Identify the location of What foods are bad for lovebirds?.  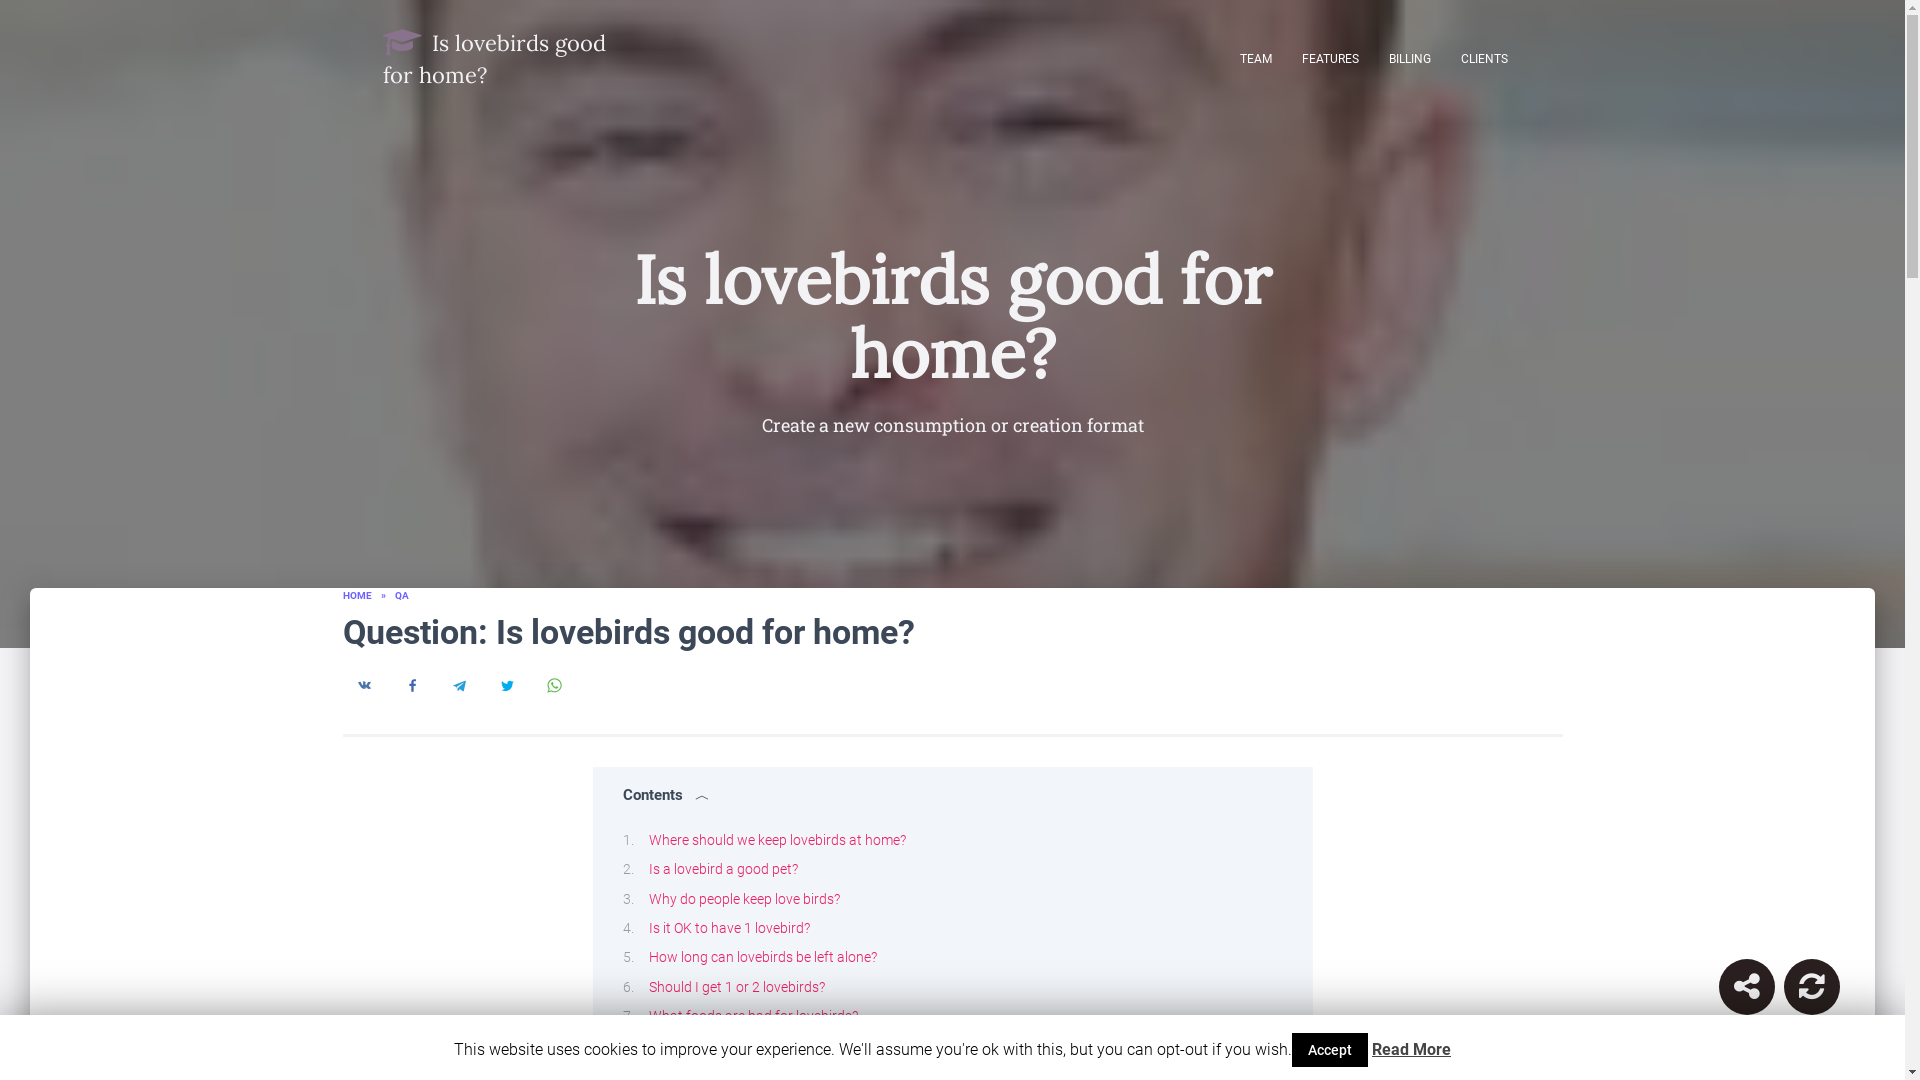
(752, 1015).